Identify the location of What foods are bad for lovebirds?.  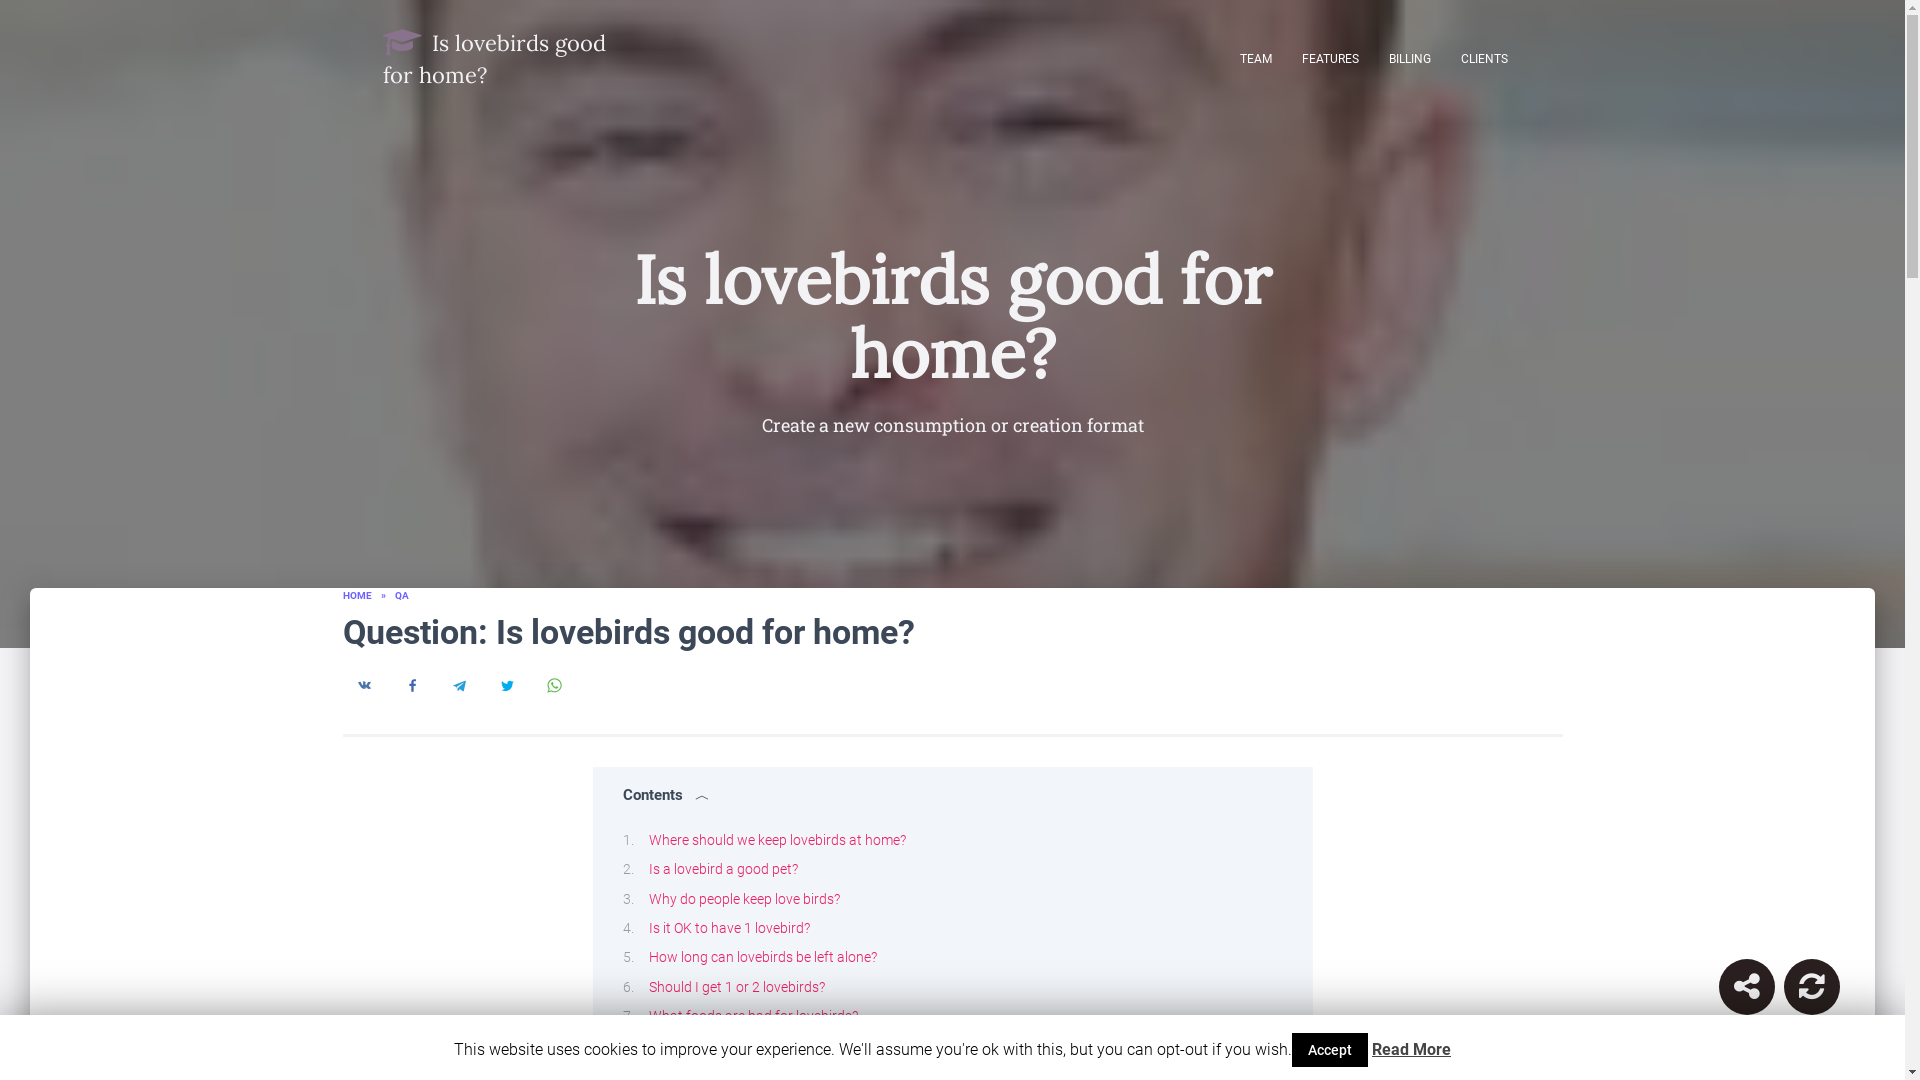
(752, 1015).